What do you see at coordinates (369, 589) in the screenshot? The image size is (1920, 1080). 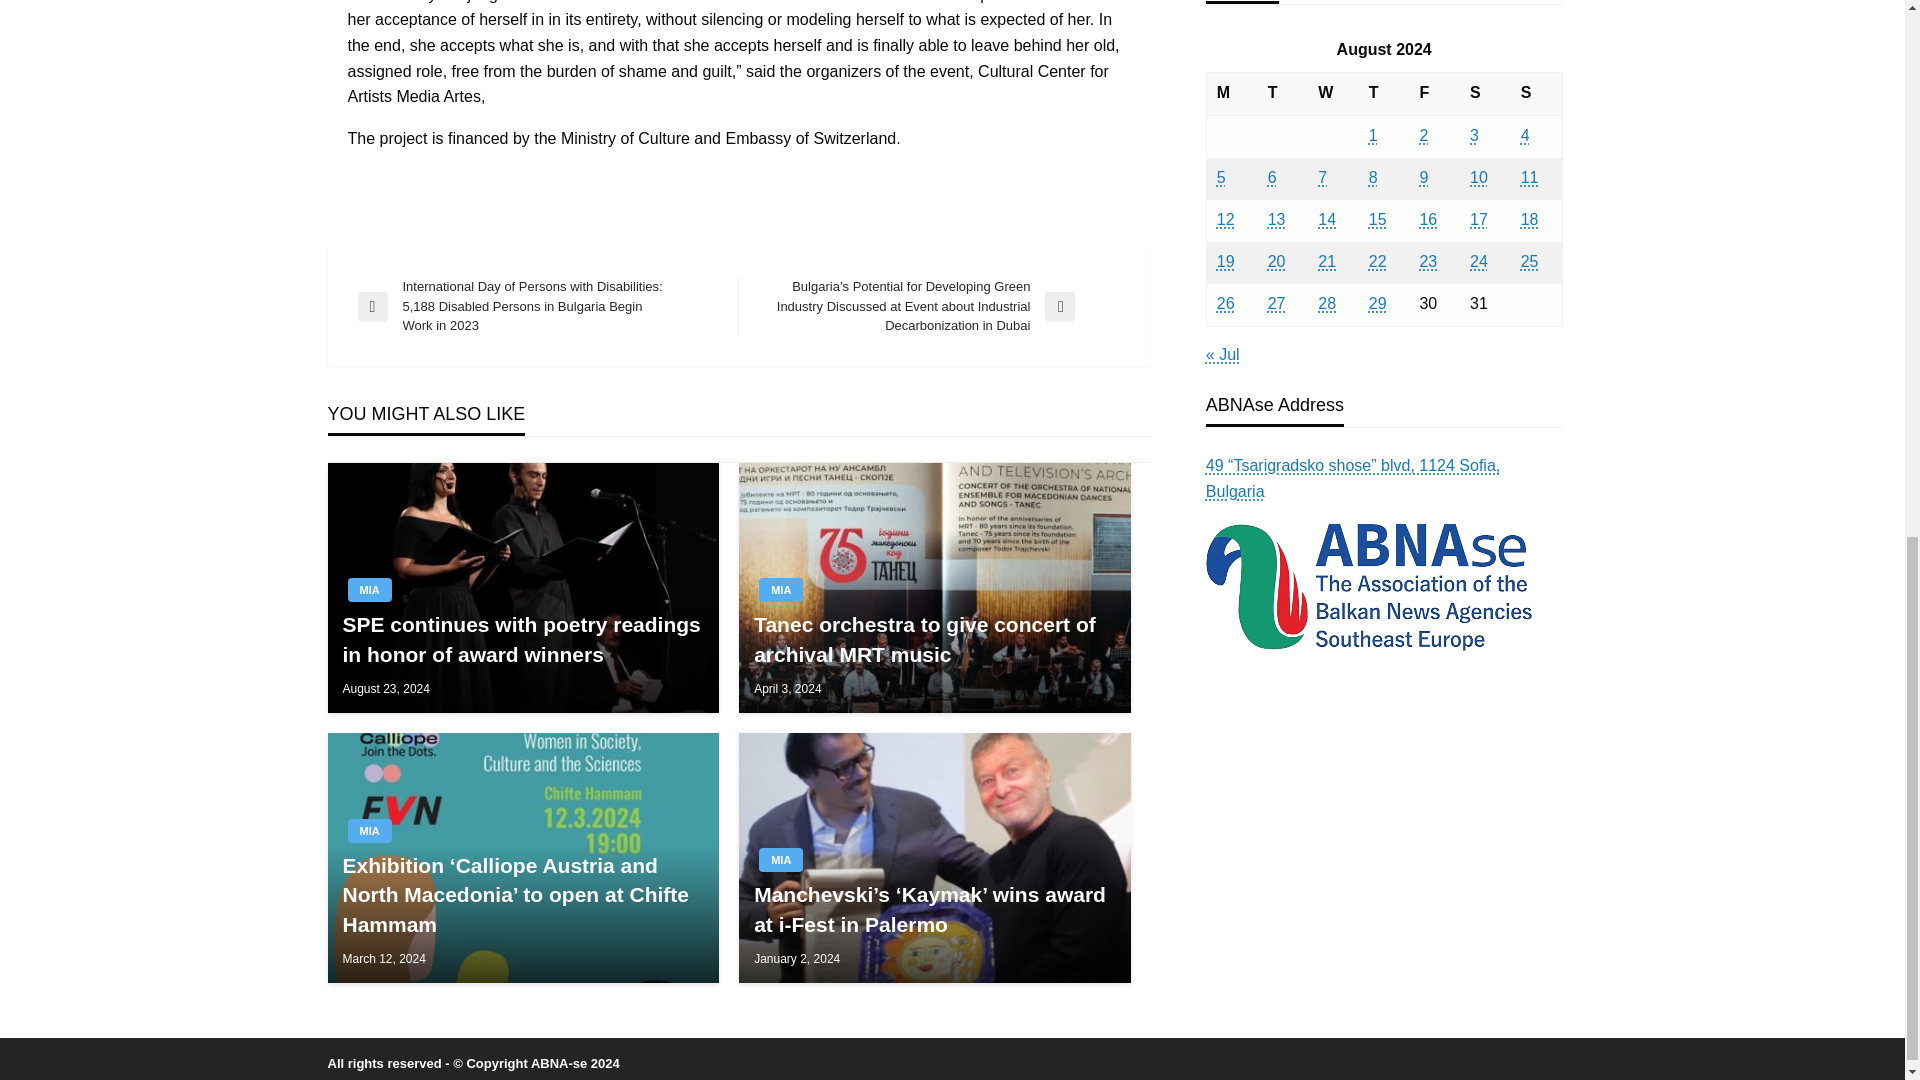 I see `MIA` at bounding box center [369, 589].